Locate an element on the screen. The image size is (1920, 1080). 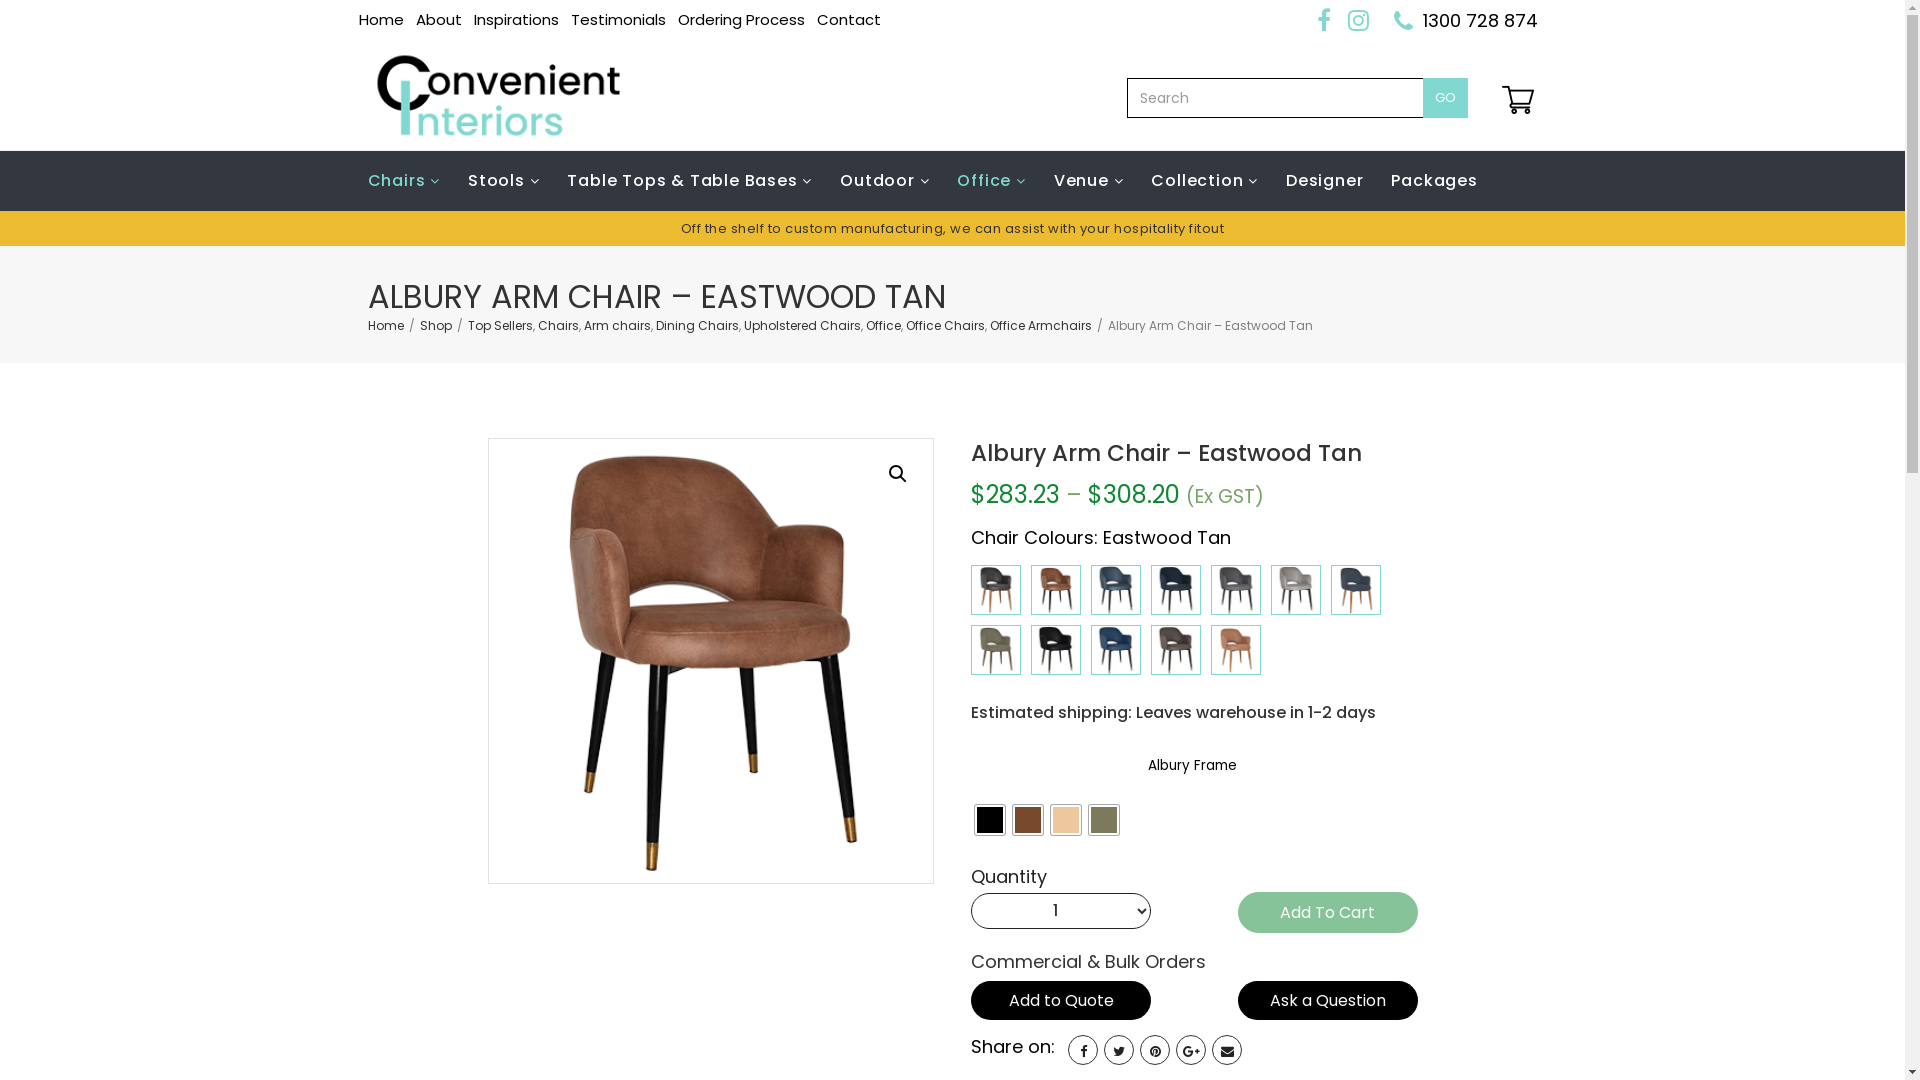
Submit is located at coordinates (953, 770).